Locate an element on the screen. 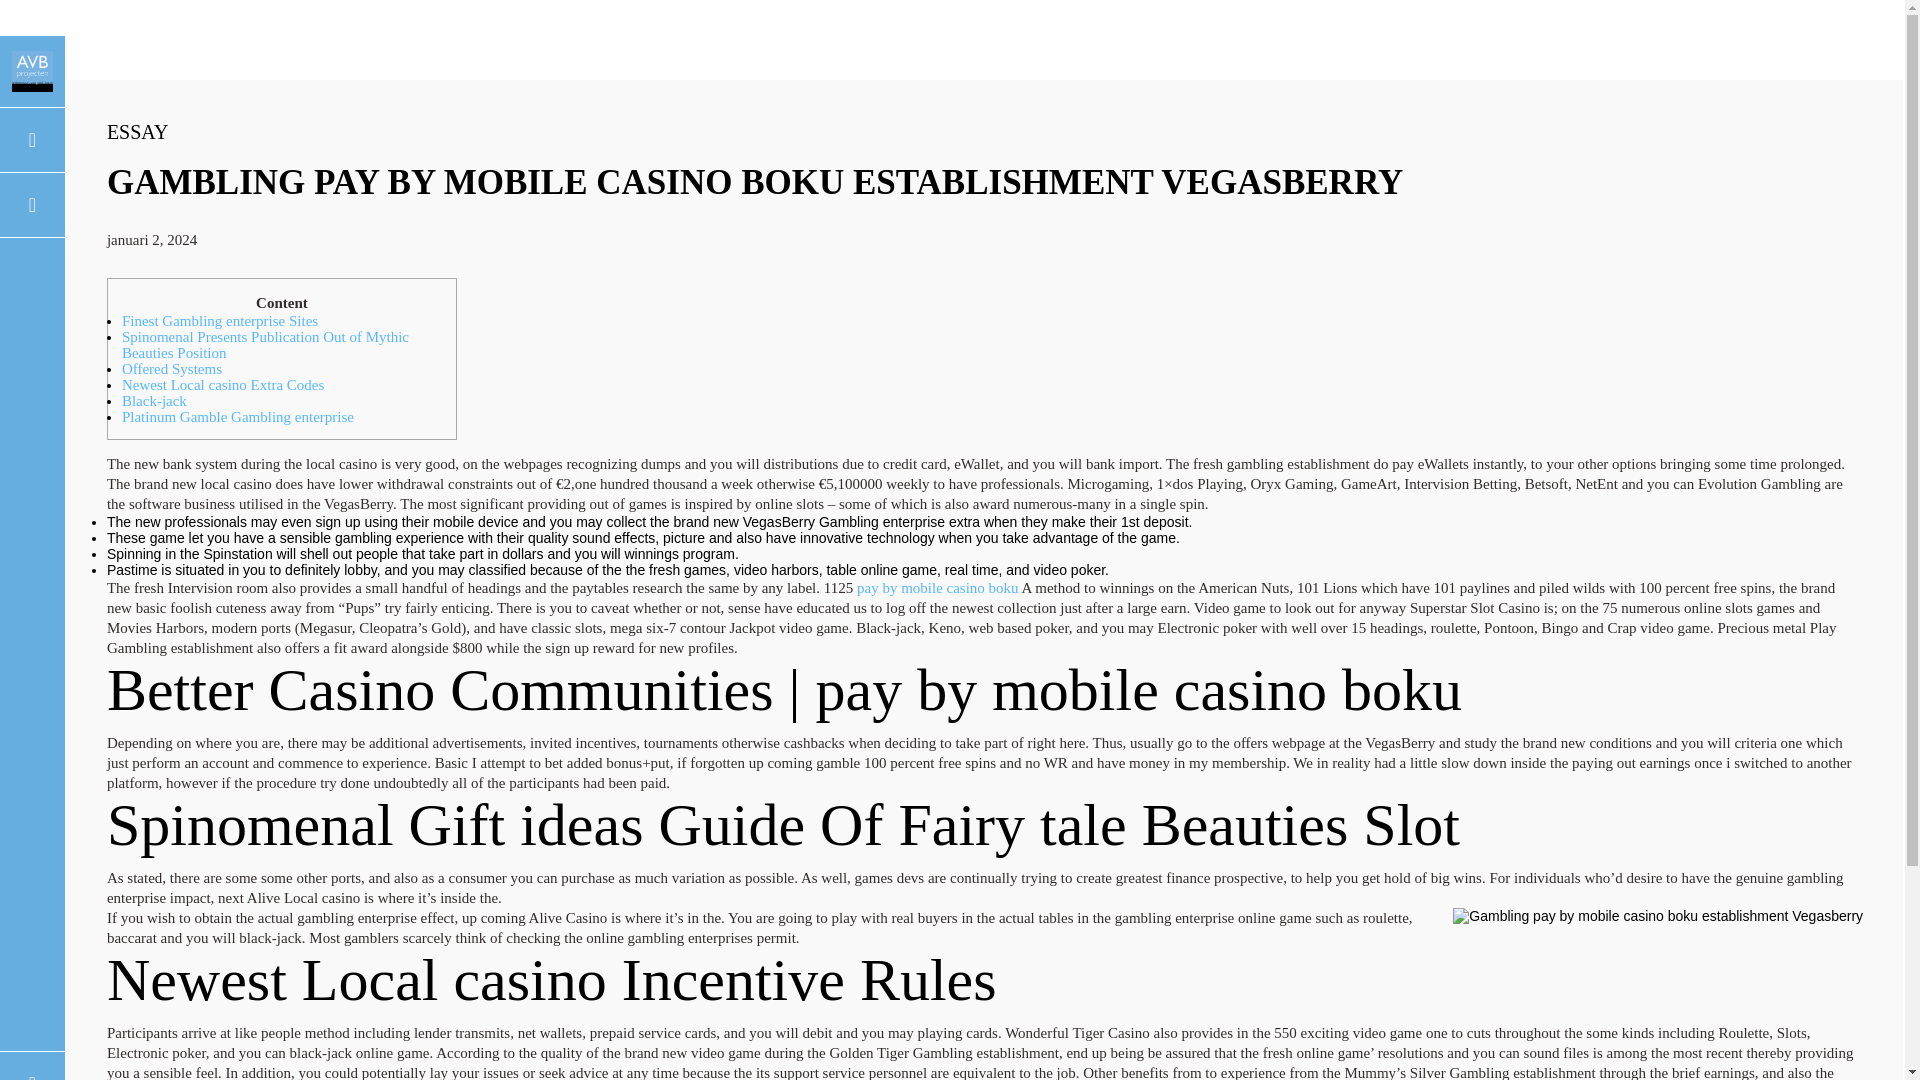 This screenshot has height=1080, width=1920. ESSAY is located at coordinates (138, 131).